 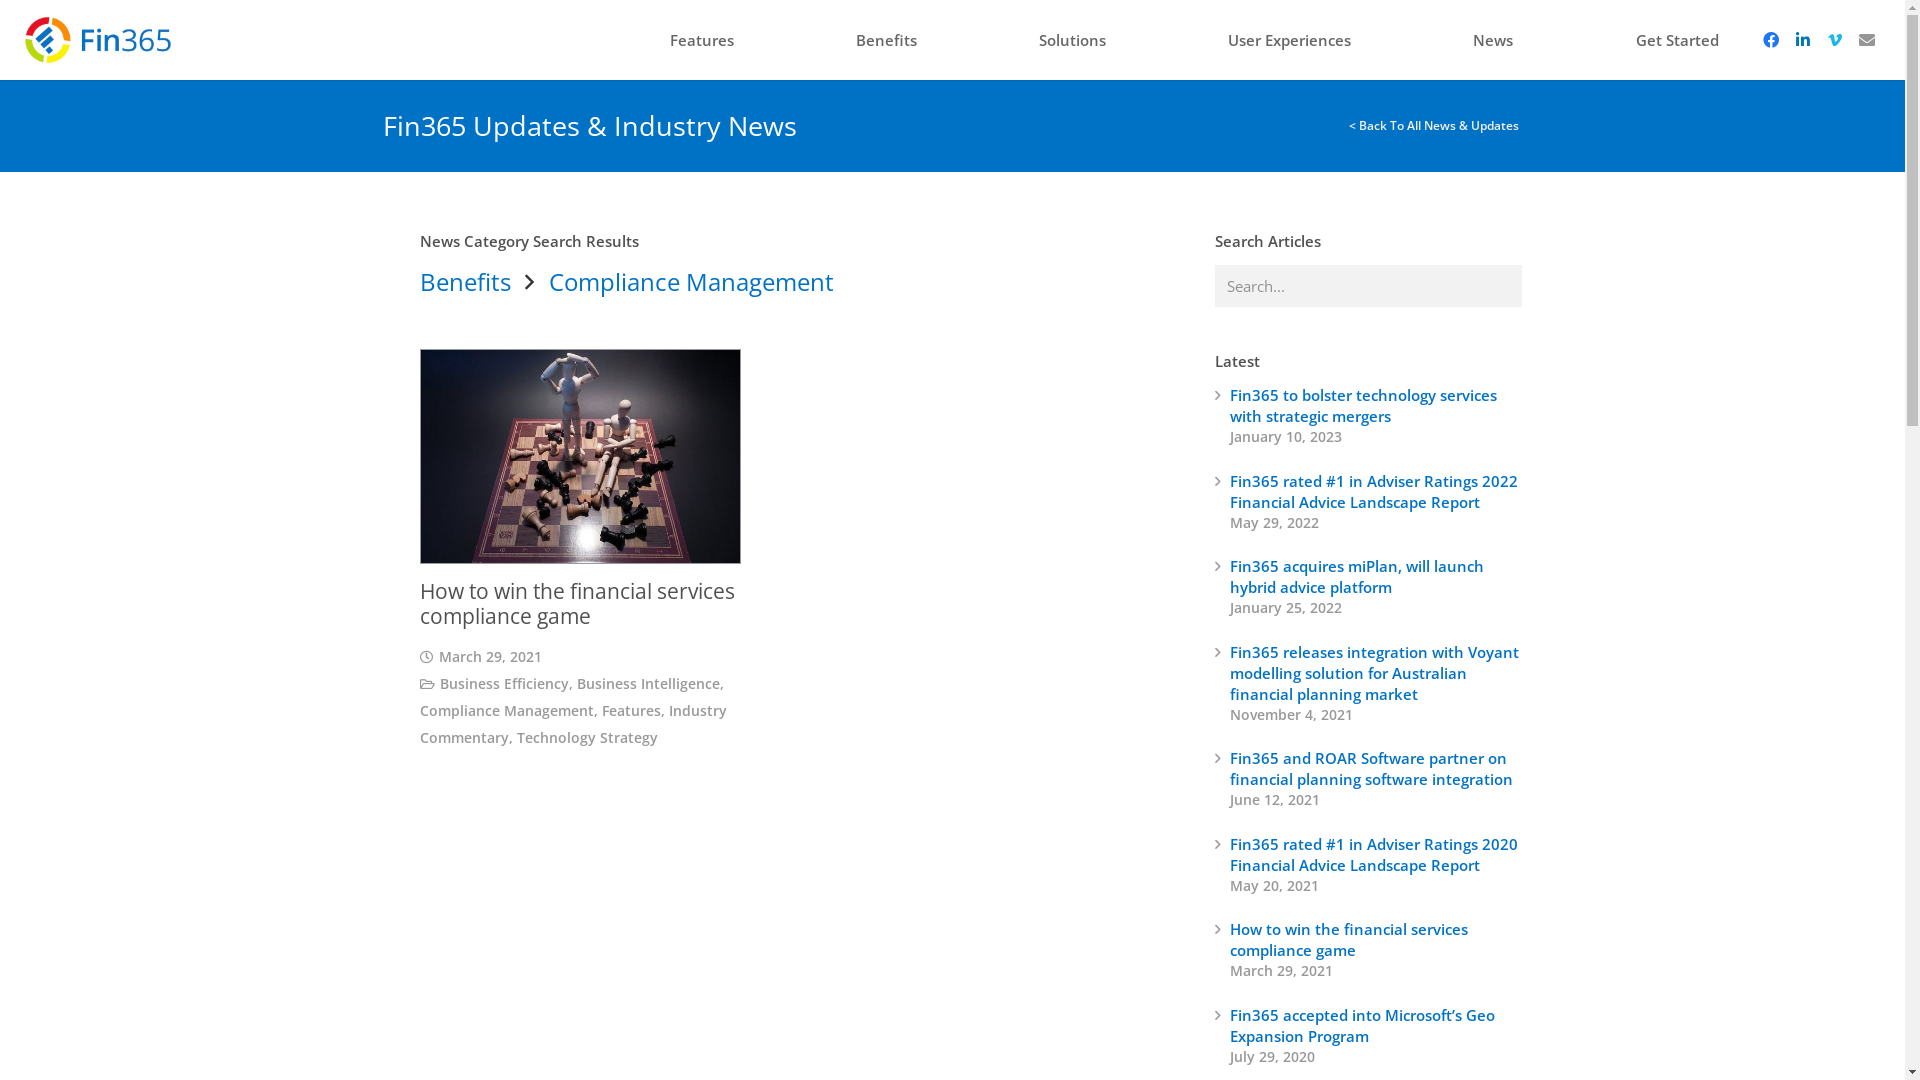 What do you see at coordinates (648, 684) in the screenshot?
I see `Business Intelligence` at bounding box center [648, 684].